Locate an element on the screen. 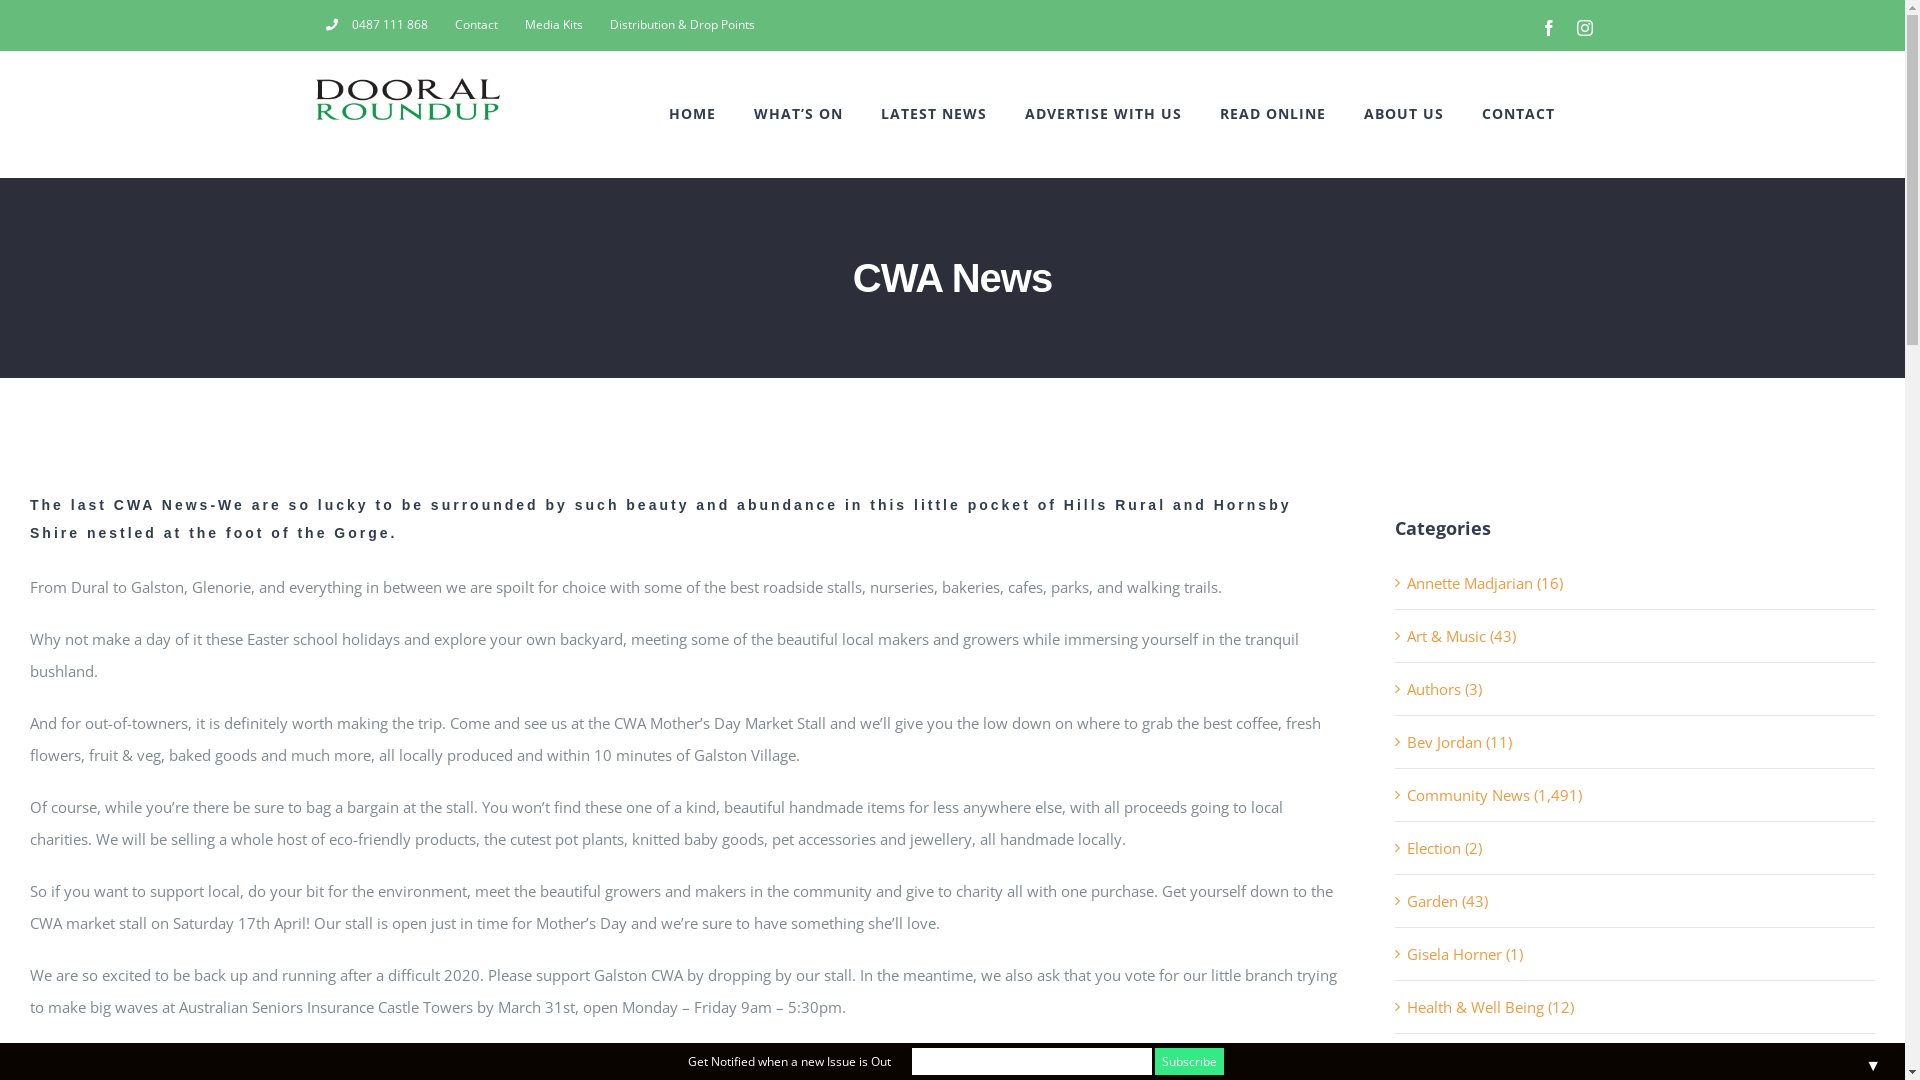  0487 111 868 is located at coordinates (376, 25).